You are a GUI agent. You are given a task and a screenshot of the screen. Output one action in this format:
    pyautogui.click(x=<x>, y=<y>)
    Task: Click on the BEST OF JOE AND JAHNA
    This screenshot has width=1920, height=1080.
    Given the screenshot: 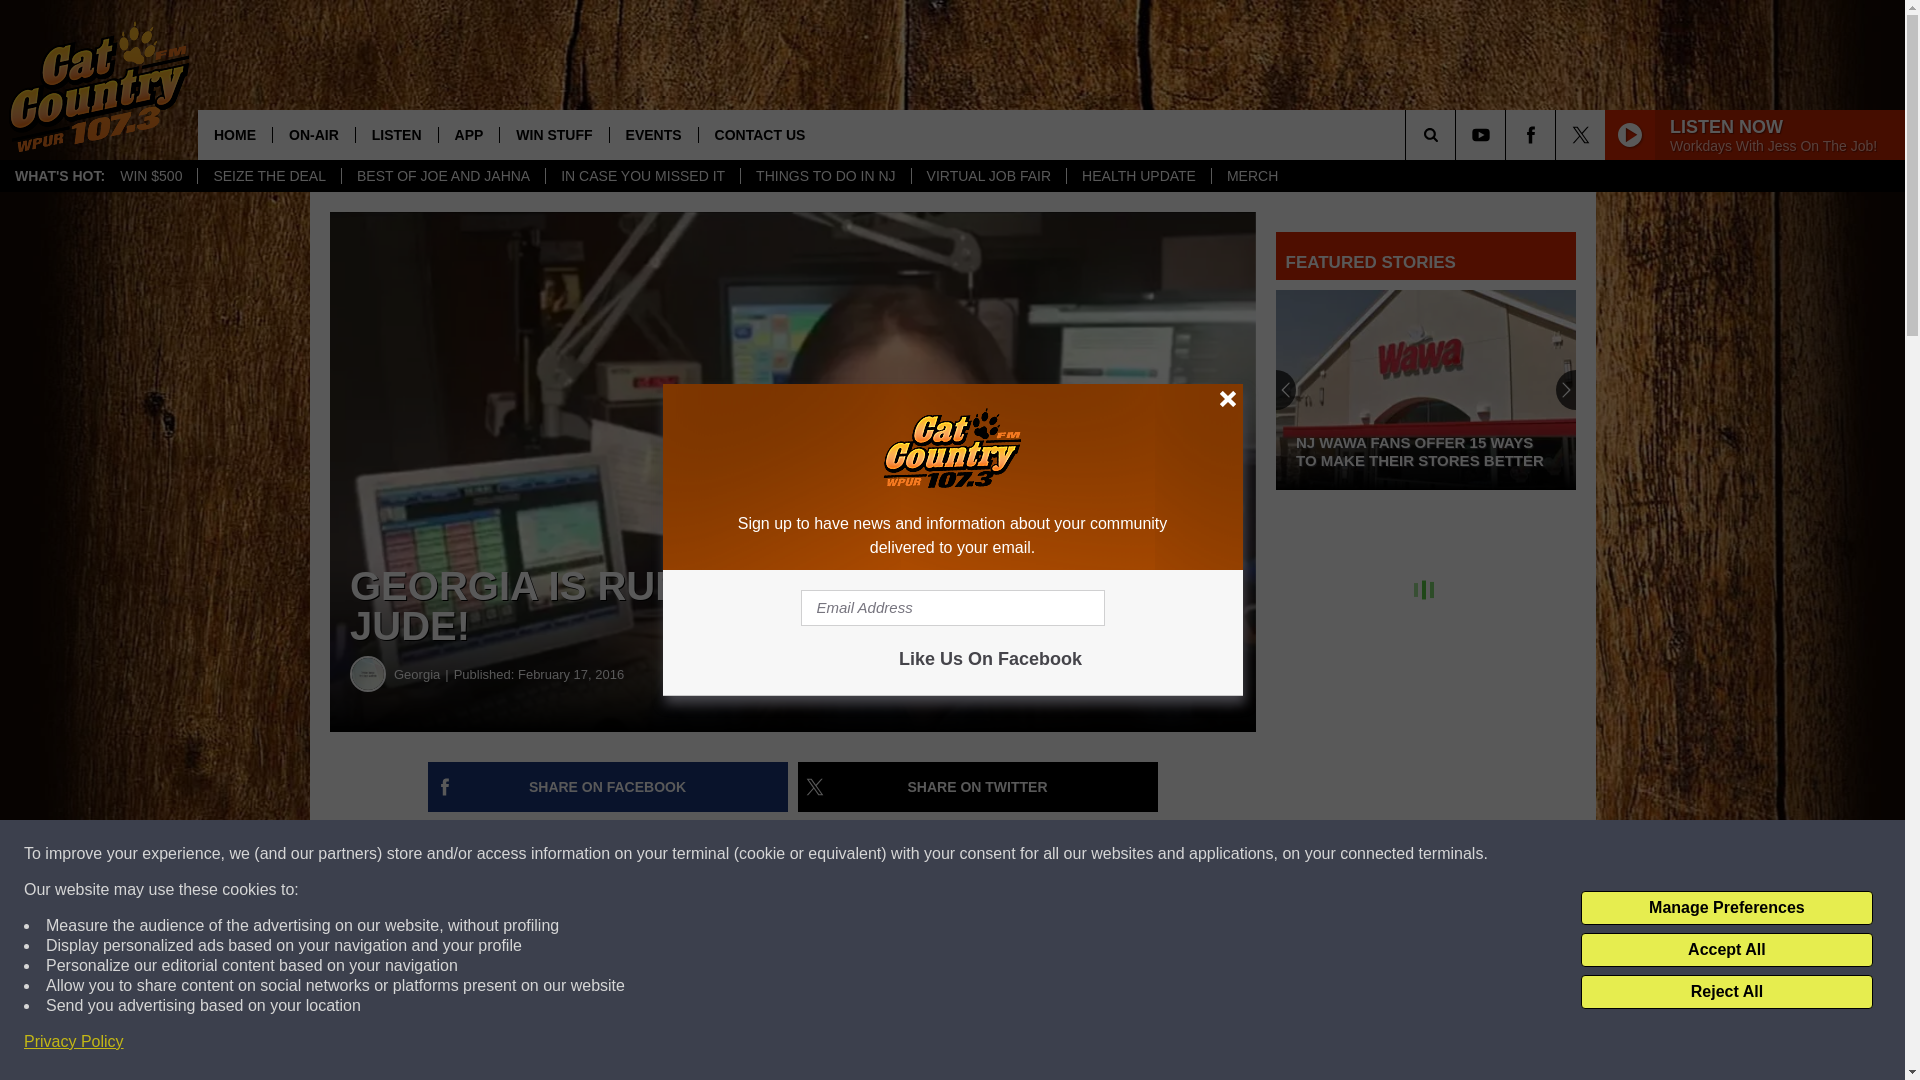 What is the action you would take?
    pyautogui.click(x=443, y=176)
    